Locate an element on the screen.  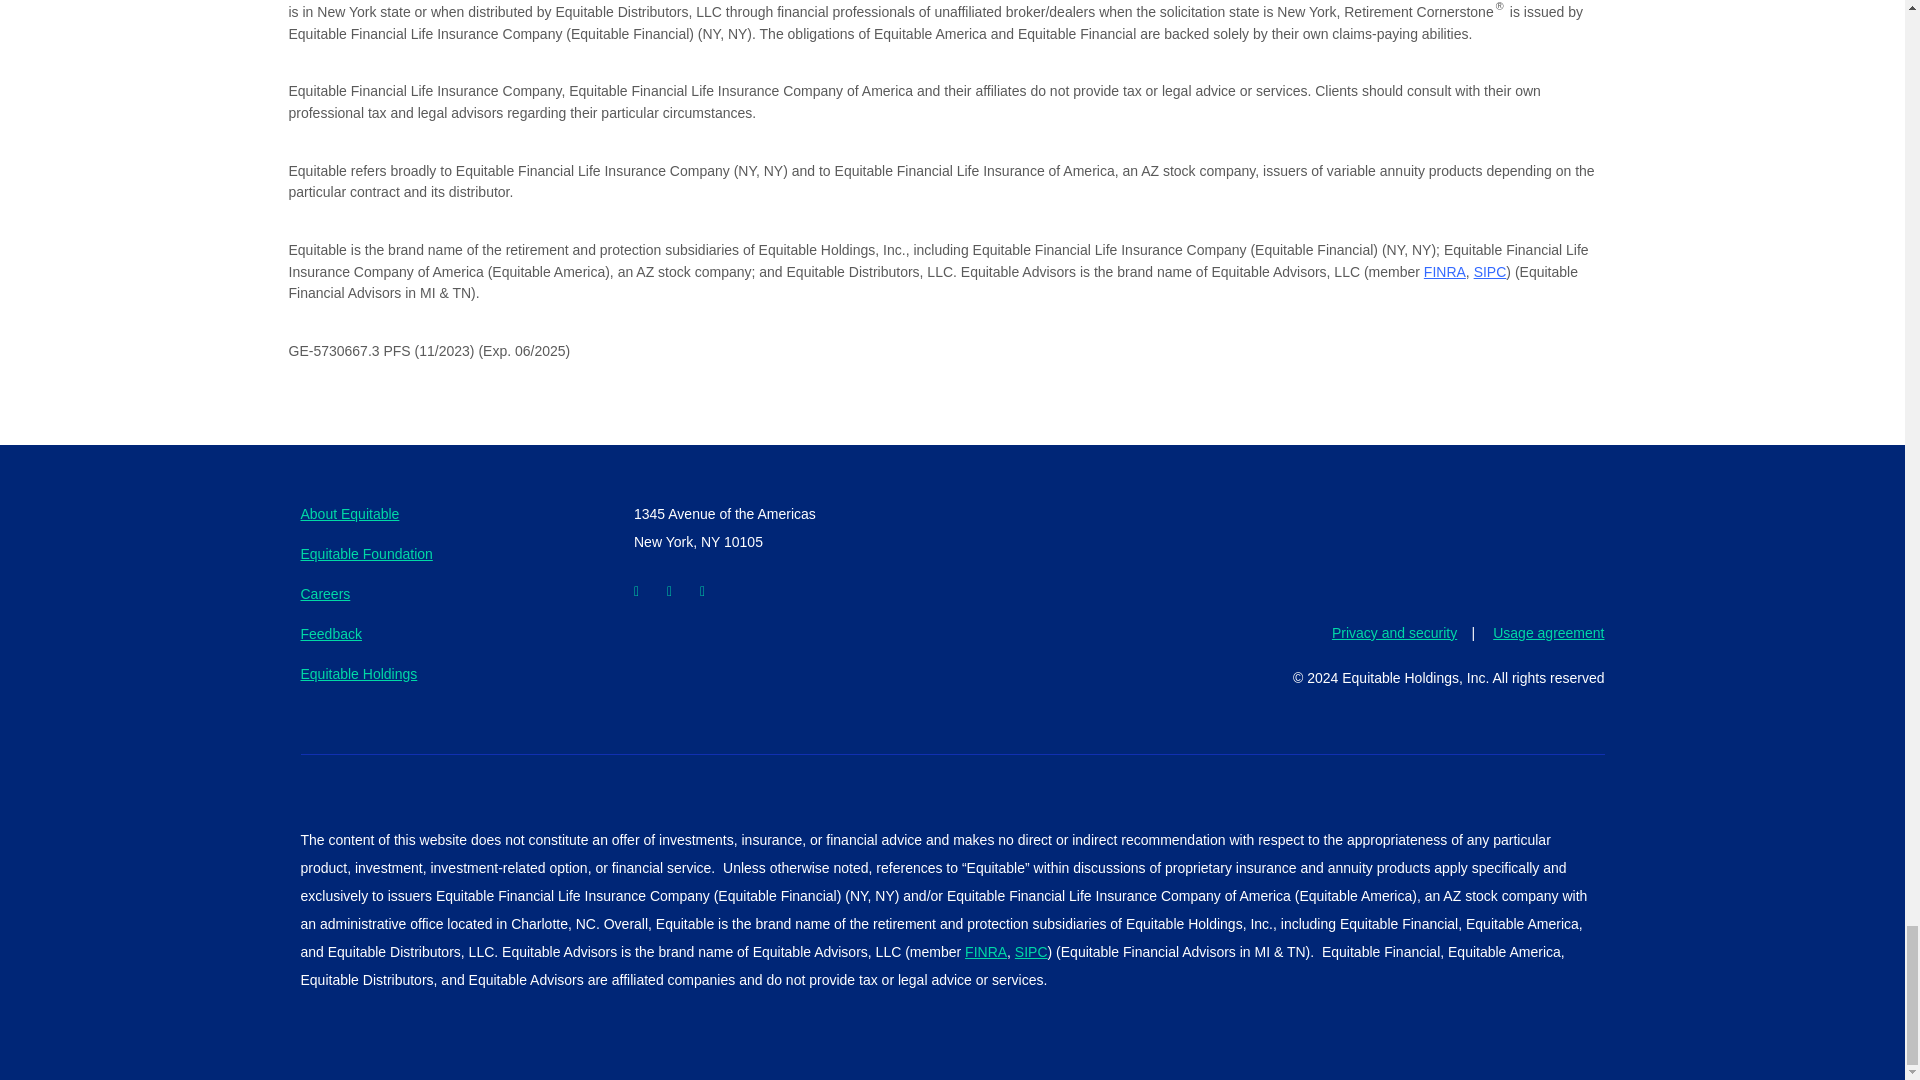
SIPC is located at coordinates (1490, 271).